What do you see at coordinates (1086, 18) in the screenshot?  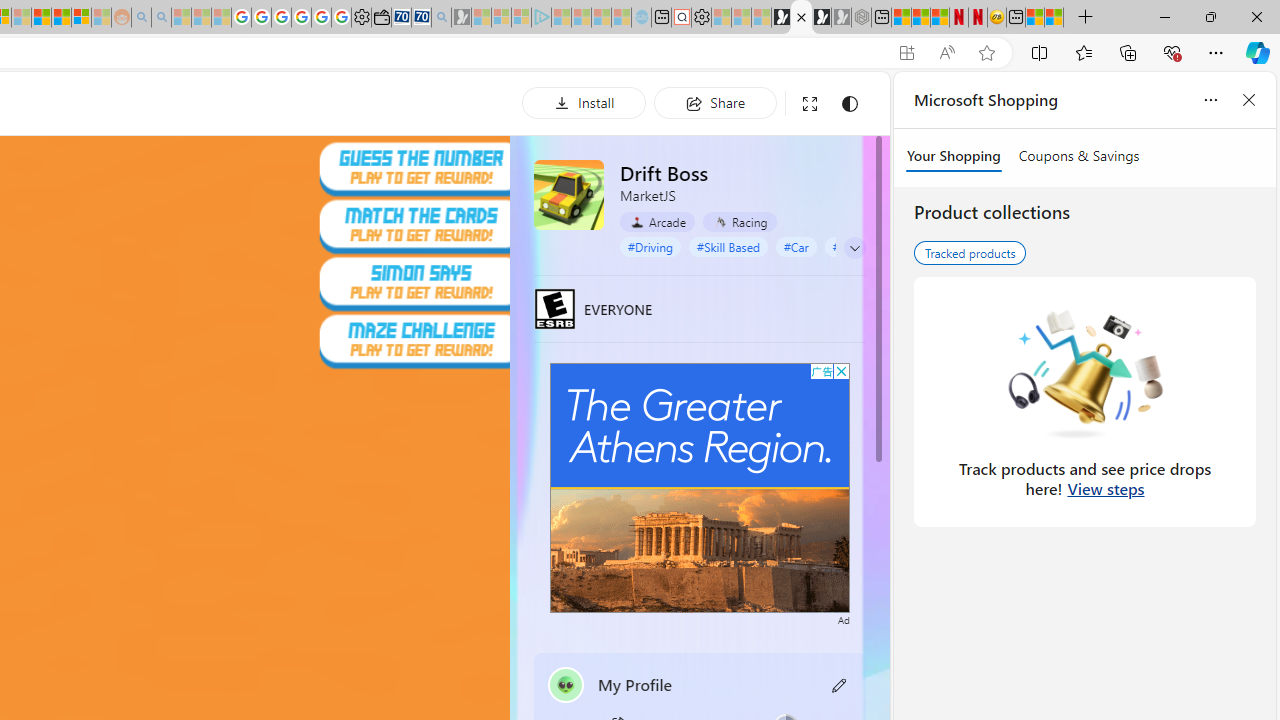 I see `New Tab` at bounding box center [1086, 18].